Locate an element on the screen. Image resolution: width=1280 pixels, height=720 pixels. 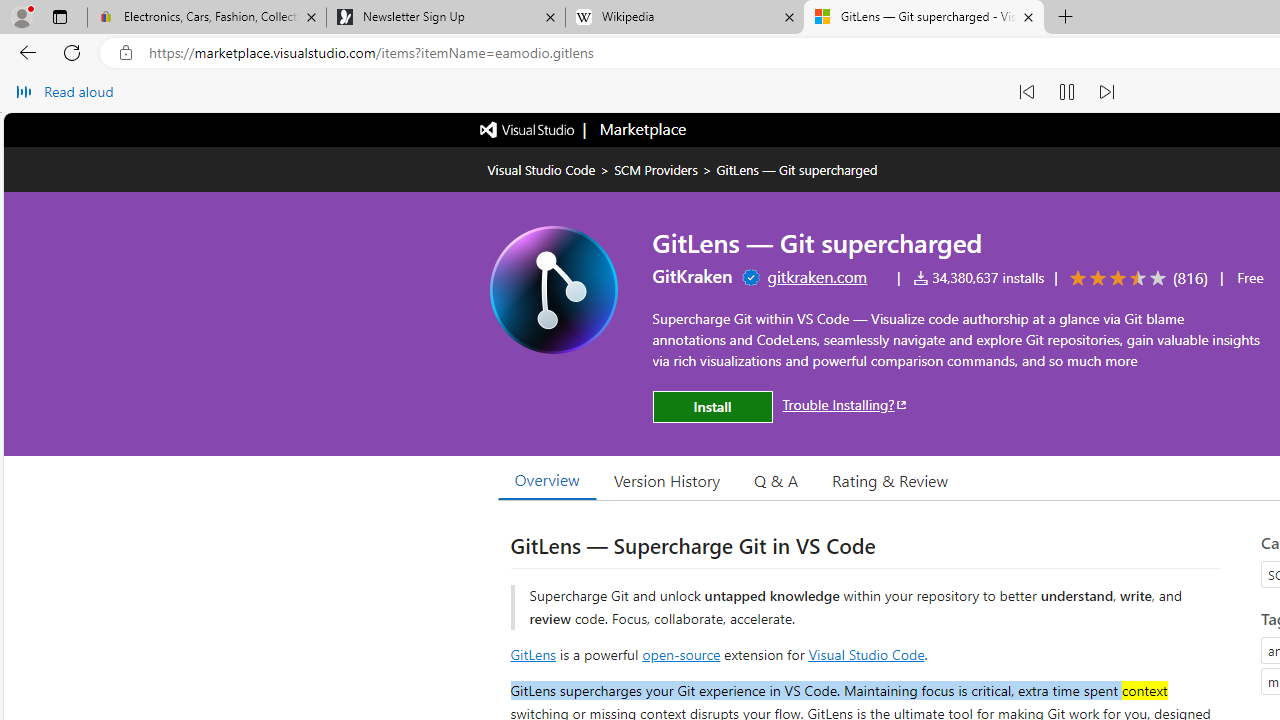
SCM Providers is located at coordinates (656, 169).